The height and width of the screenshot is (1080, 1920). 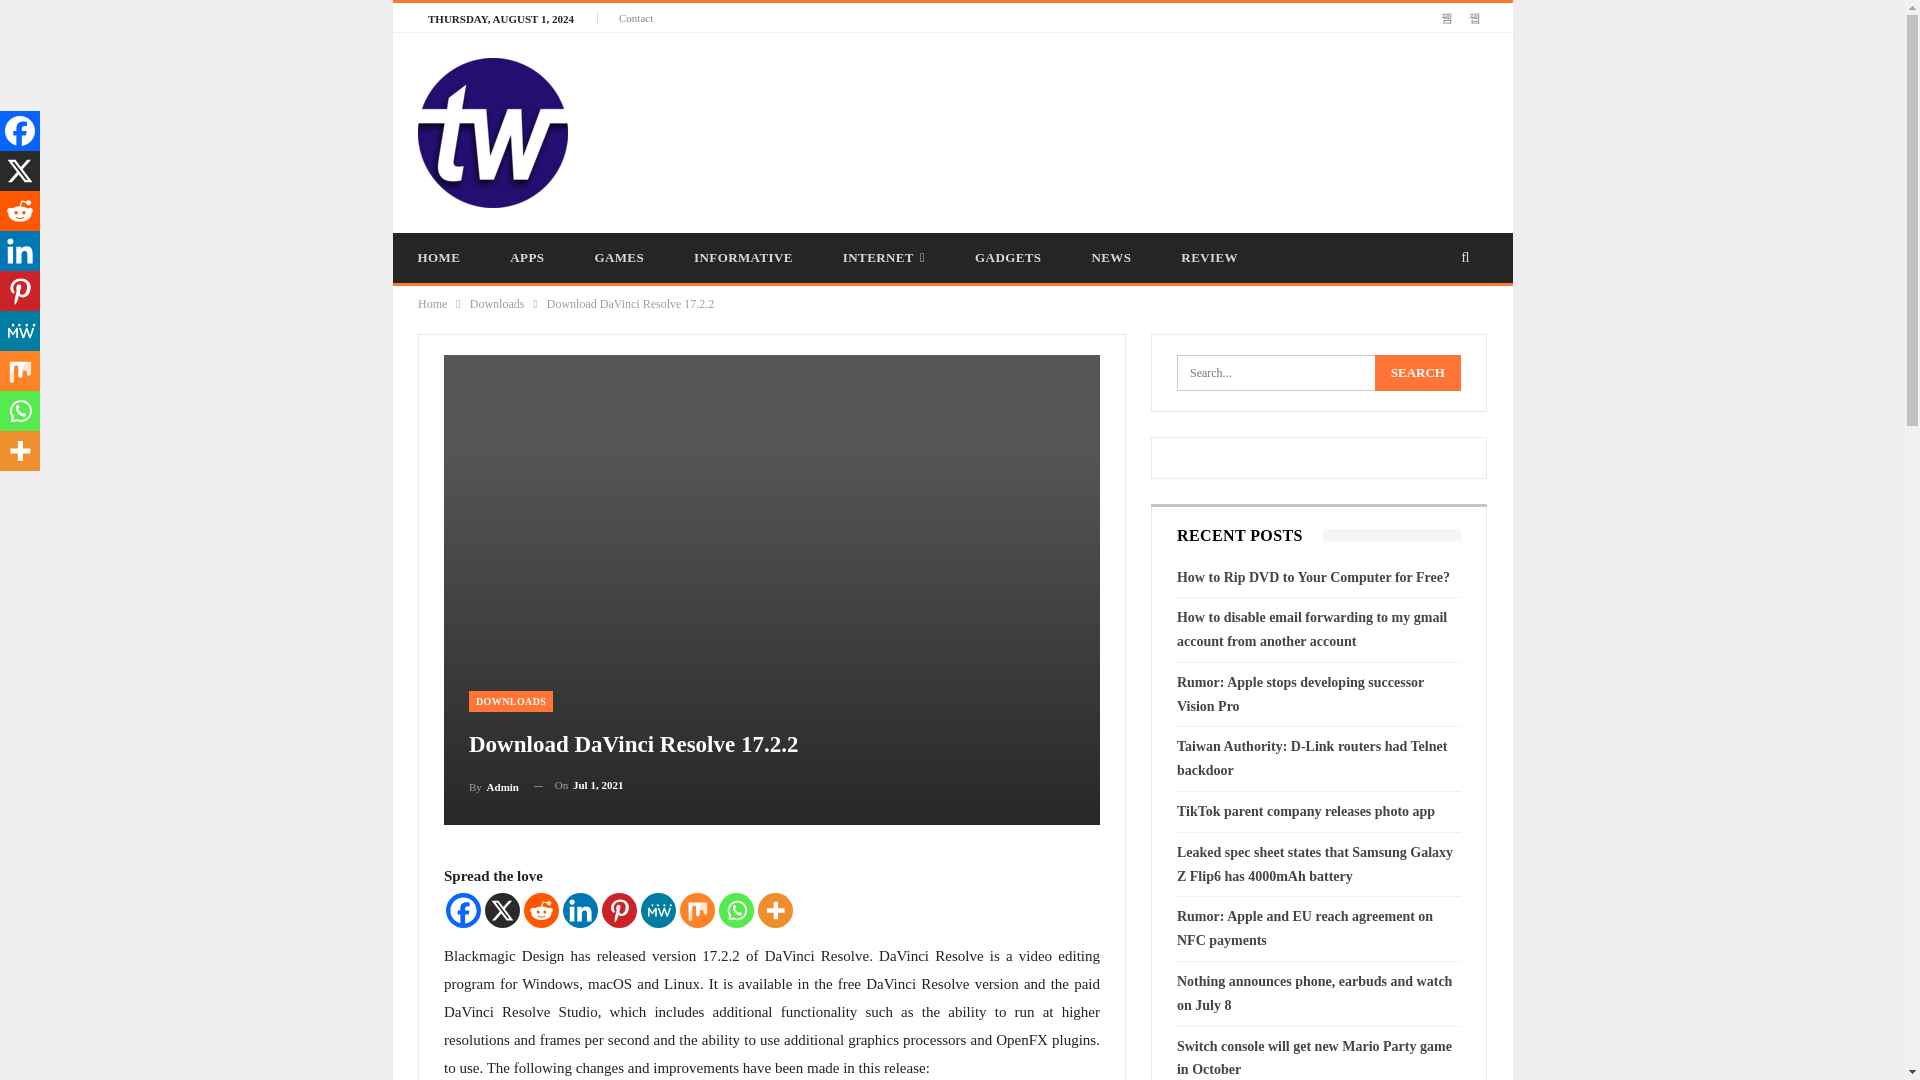 What do you see at coordinates (493, 786) in the screenshot?
I see `By Admin` at bounding box center [493, 786].